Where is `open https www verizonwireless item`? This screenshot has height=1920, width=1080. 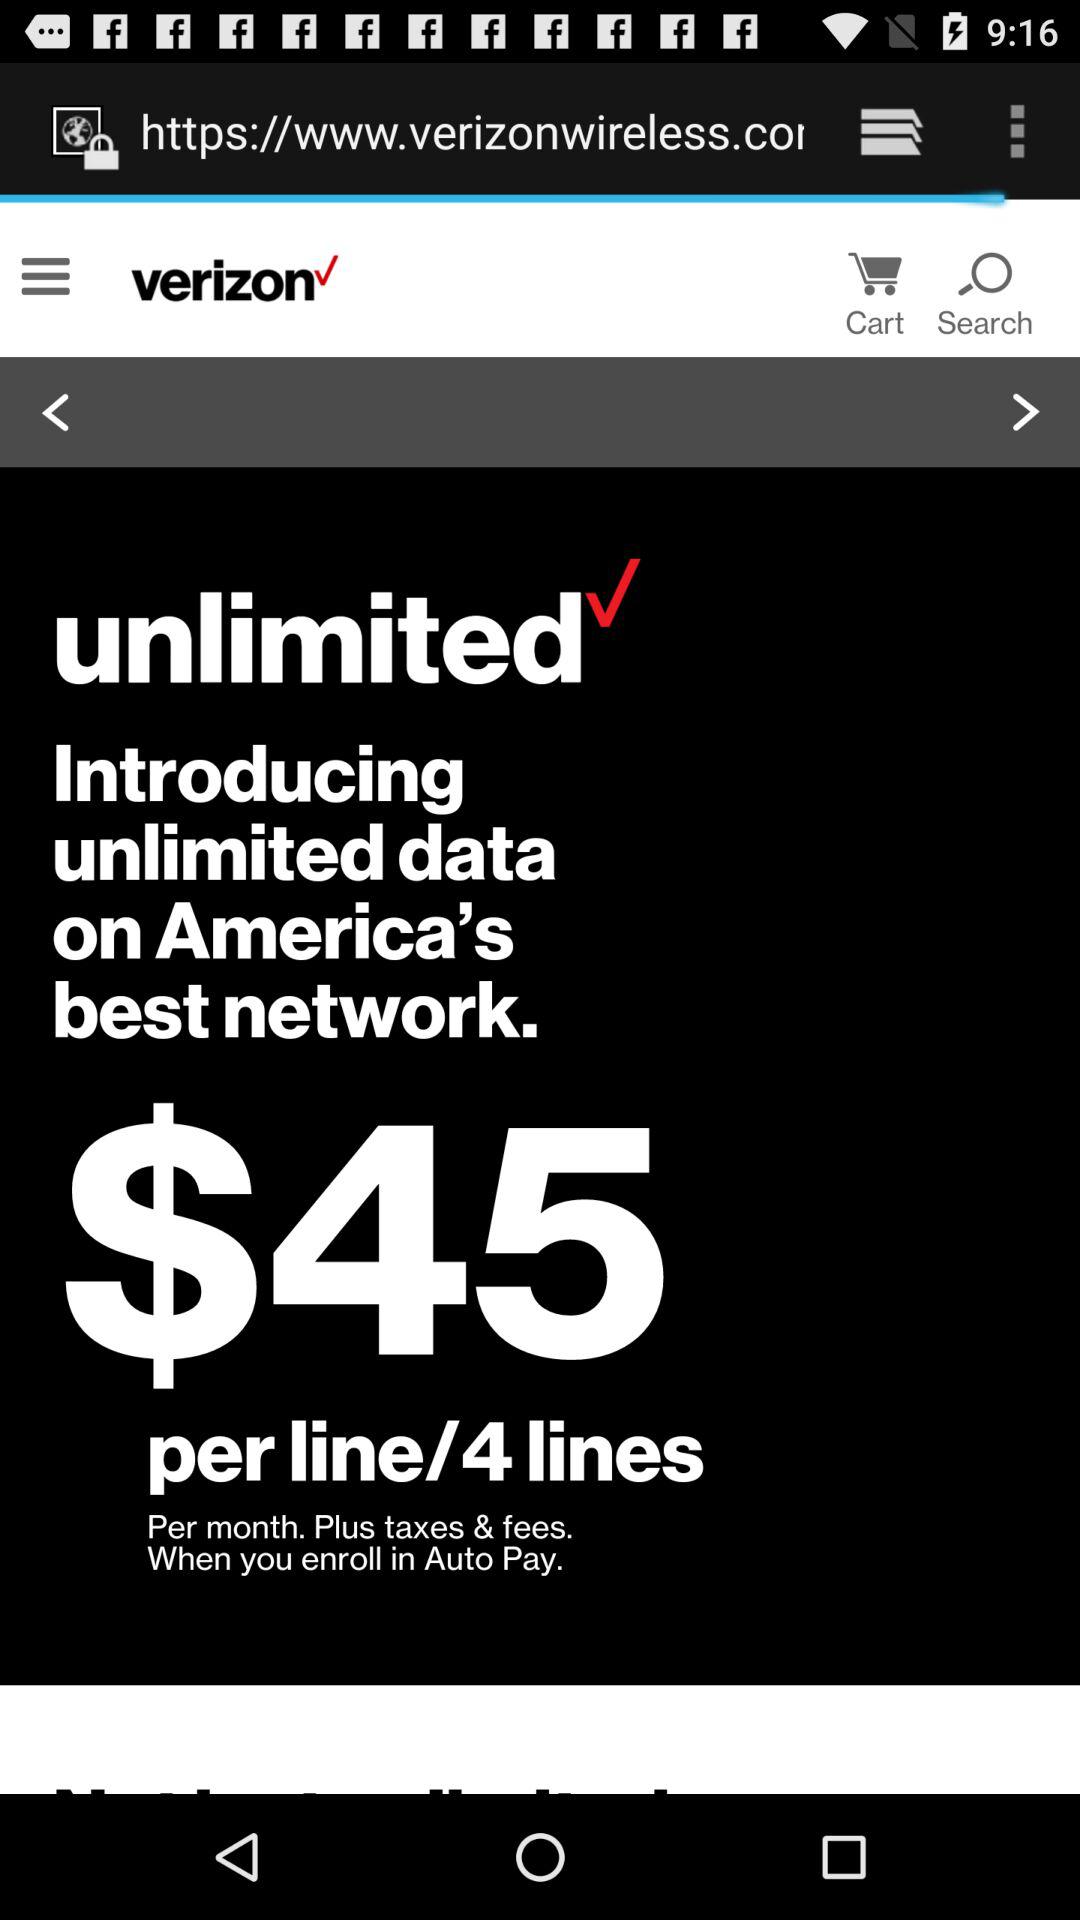
open https www verizonwireless item is located at coordinates (472, 130).